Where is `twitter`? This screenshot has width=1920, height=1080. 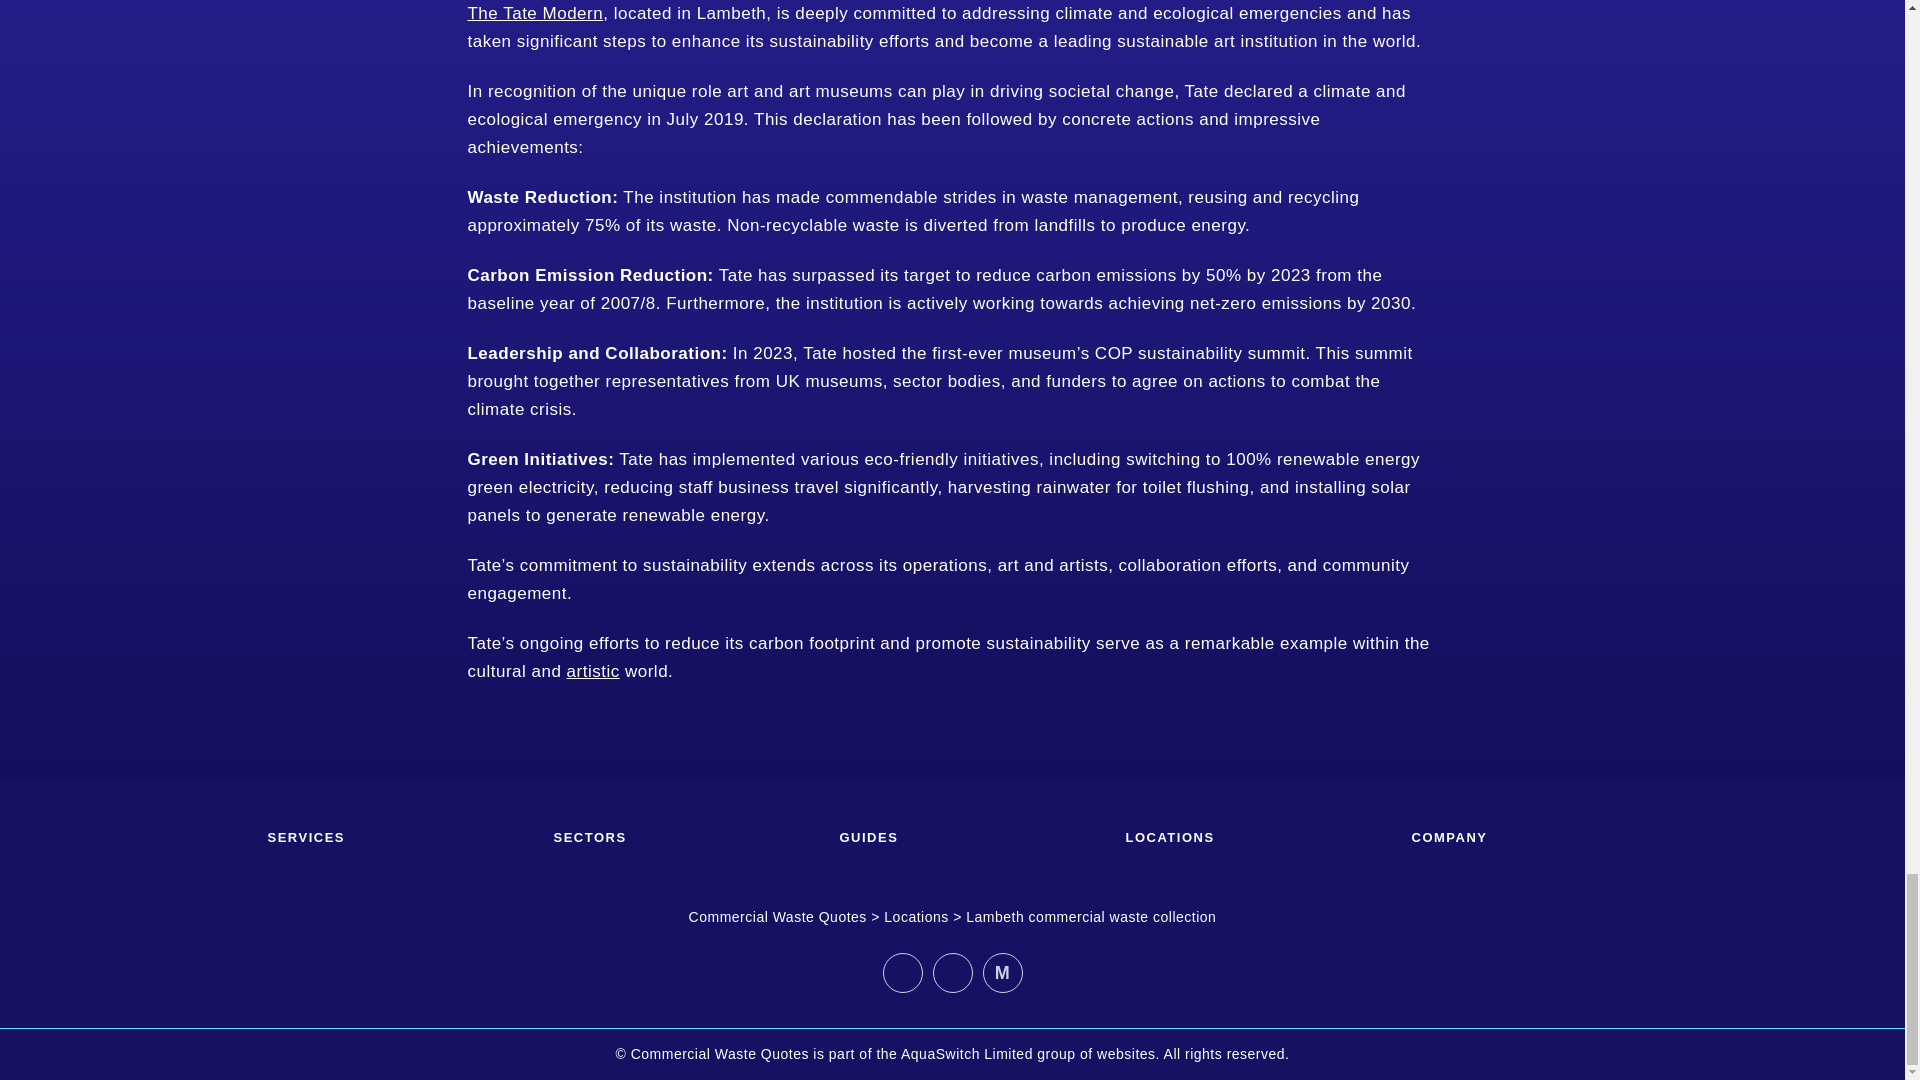
twitter is located at coordinates (951, 972).